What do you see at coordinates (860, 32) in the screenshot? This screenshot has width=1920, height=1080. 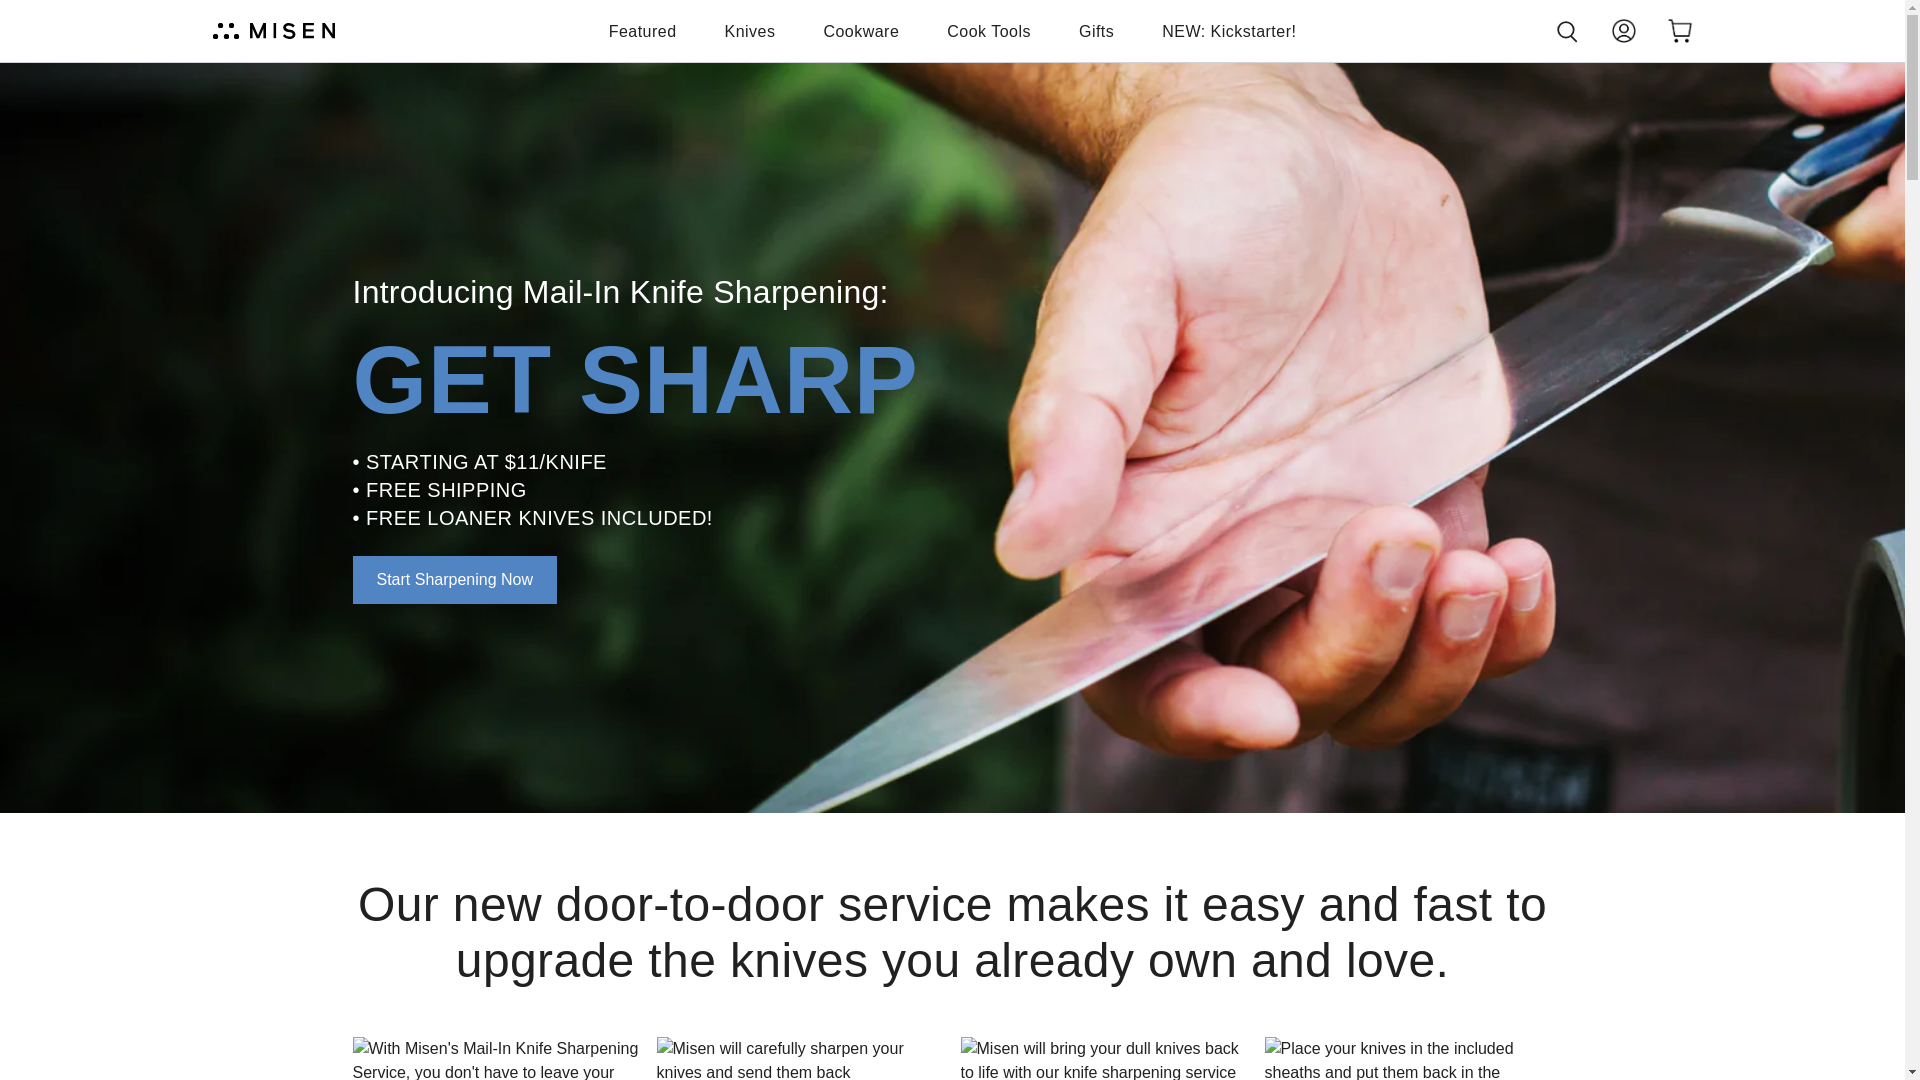 I see `Cookware` at bounding box center [860, 32].